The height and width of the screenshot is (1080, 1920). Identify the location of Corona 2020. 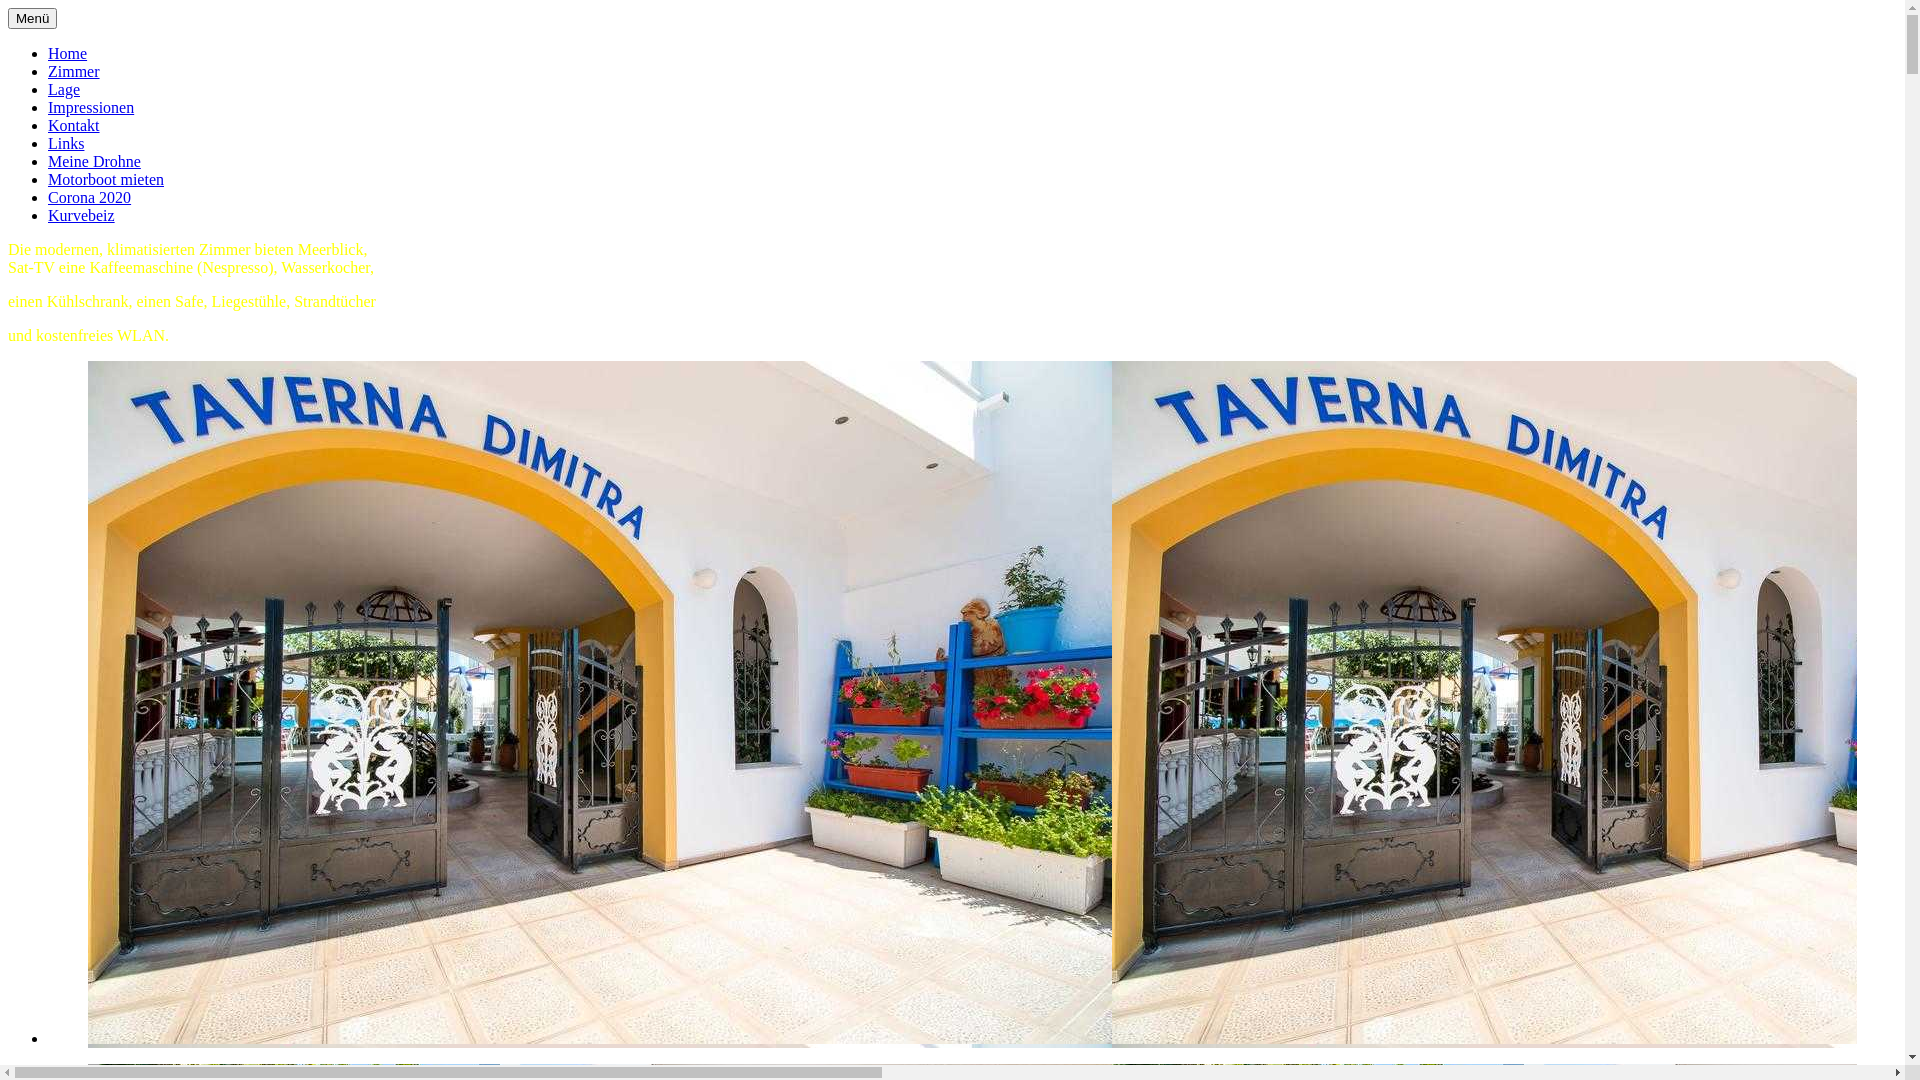
(90, 198).